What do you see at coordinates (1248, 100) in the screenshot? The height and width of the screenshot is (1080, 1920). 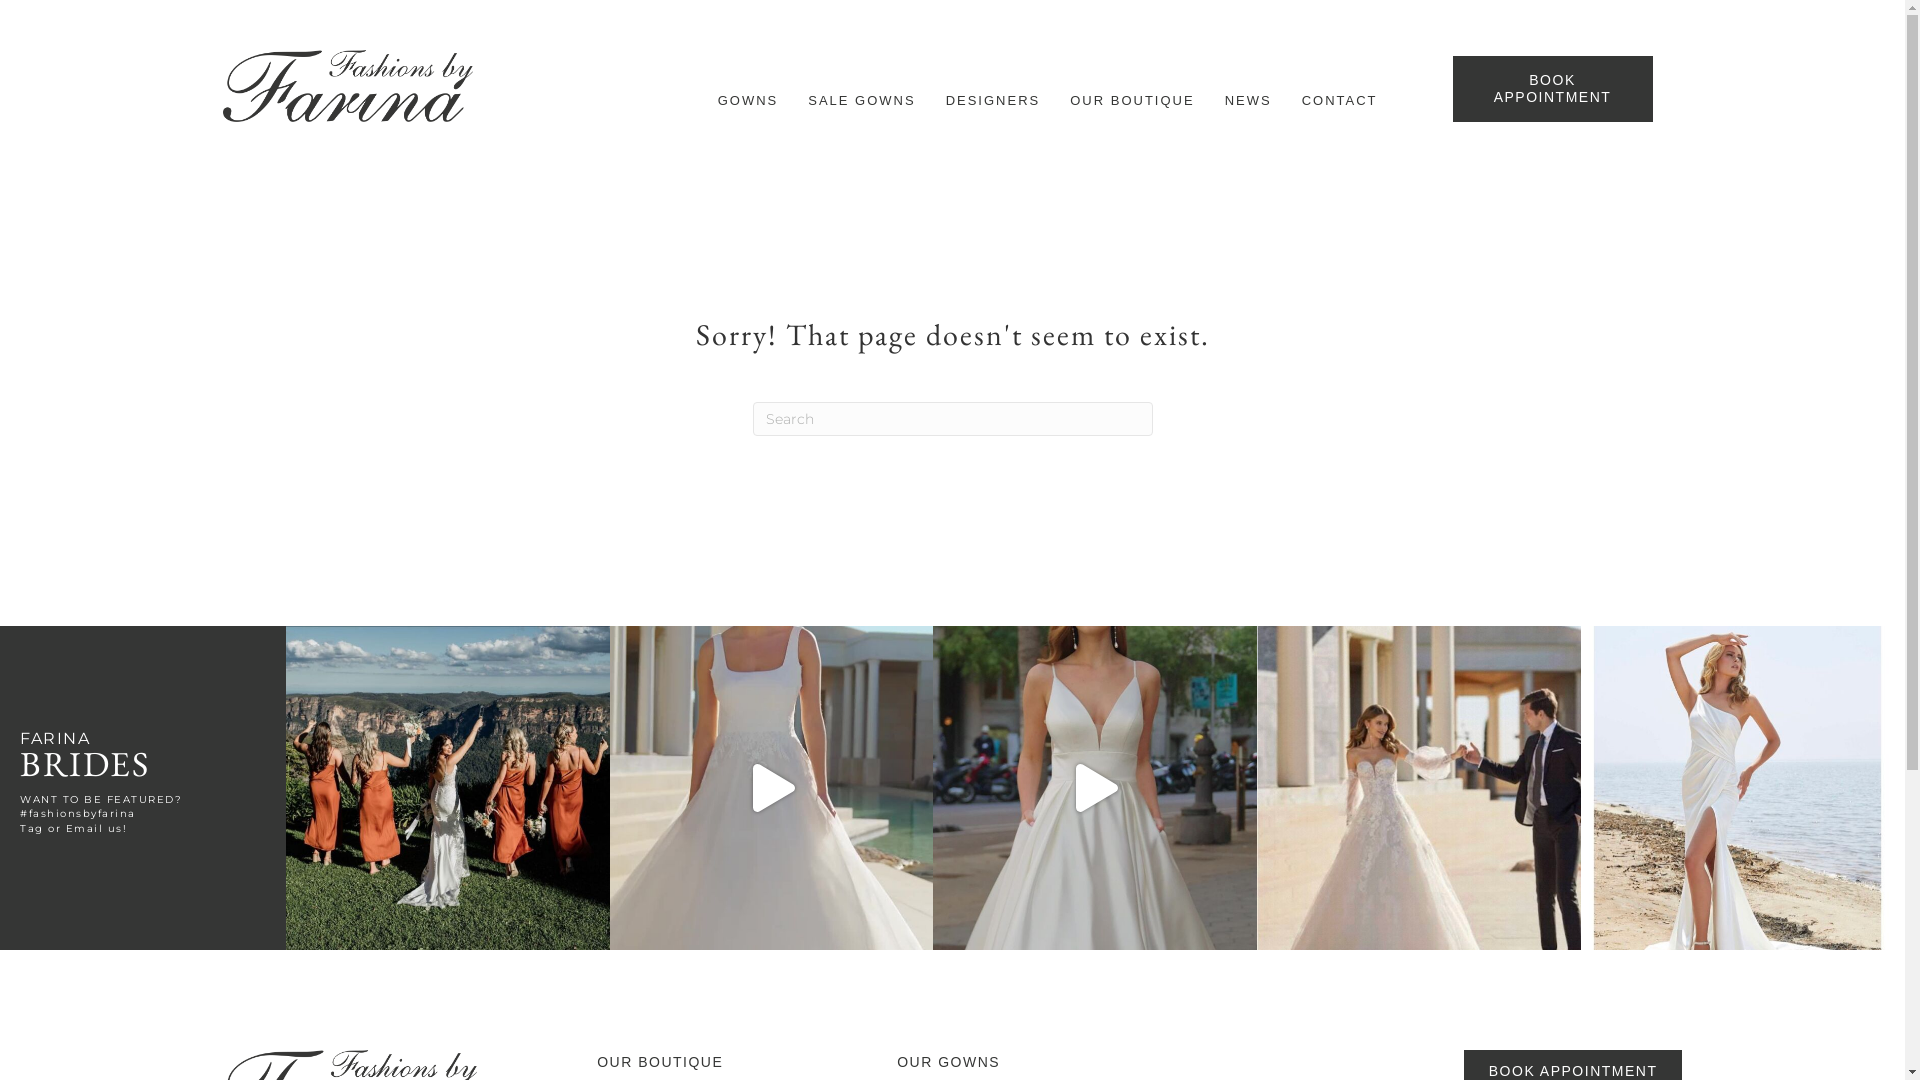 I see `NEWS` at bounding box center [1248, 100].